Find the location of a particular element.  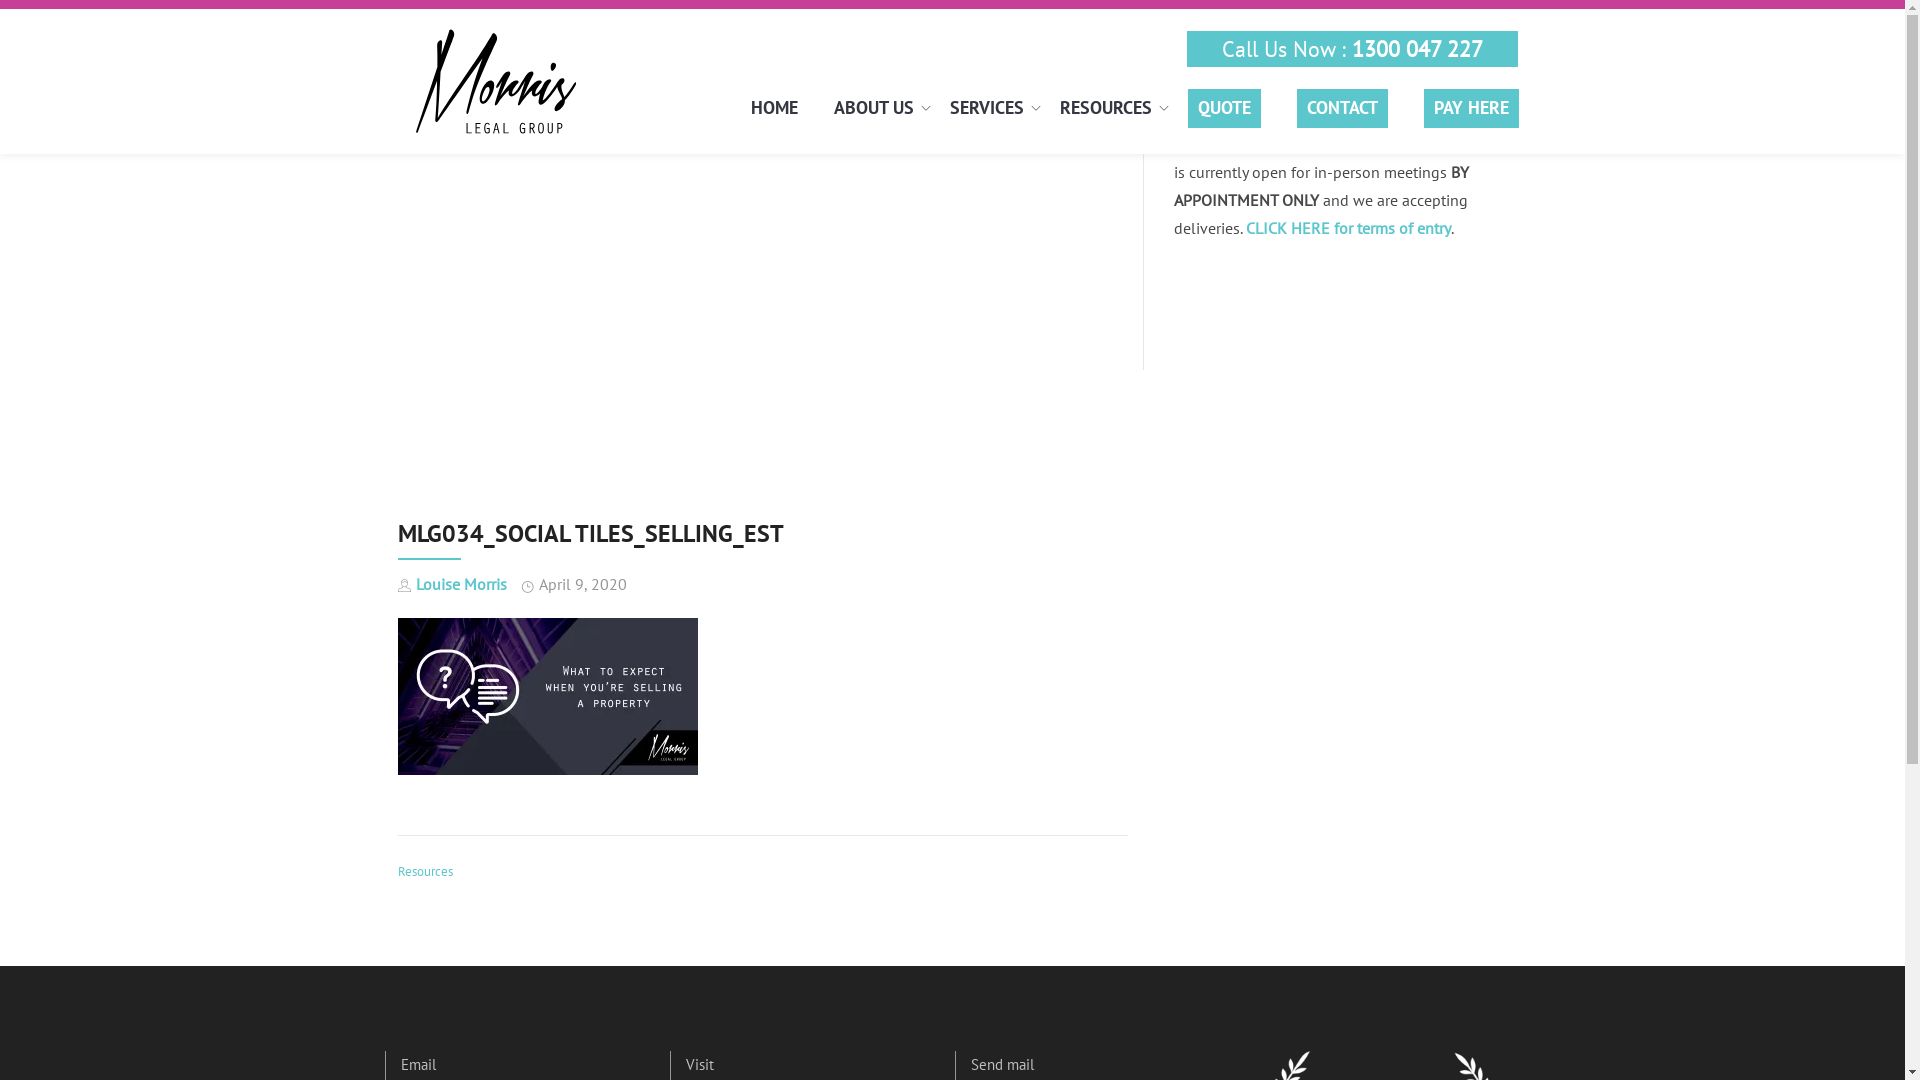

Resources is located at coordinates (426, 872).